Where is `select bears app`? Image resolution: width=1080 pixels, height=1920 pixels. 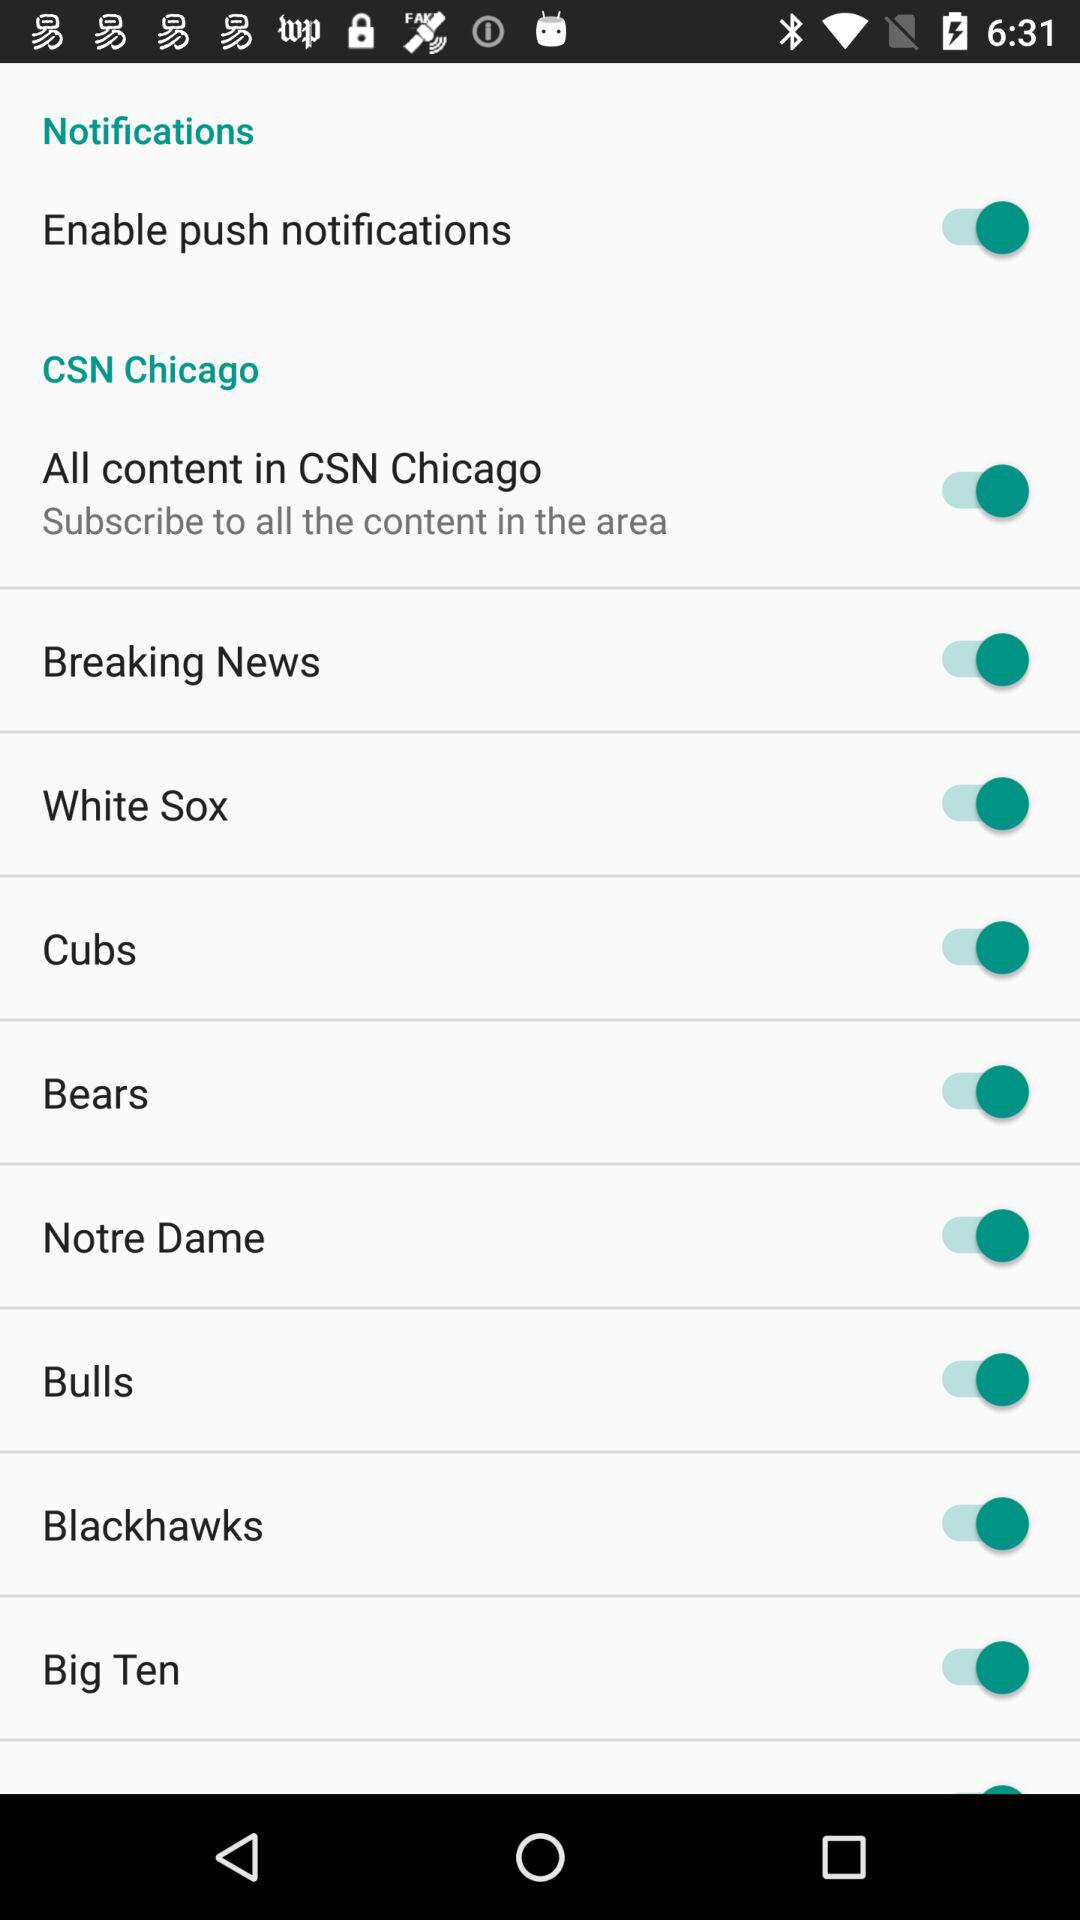
select bears app is located at coordinates (96, 1092).